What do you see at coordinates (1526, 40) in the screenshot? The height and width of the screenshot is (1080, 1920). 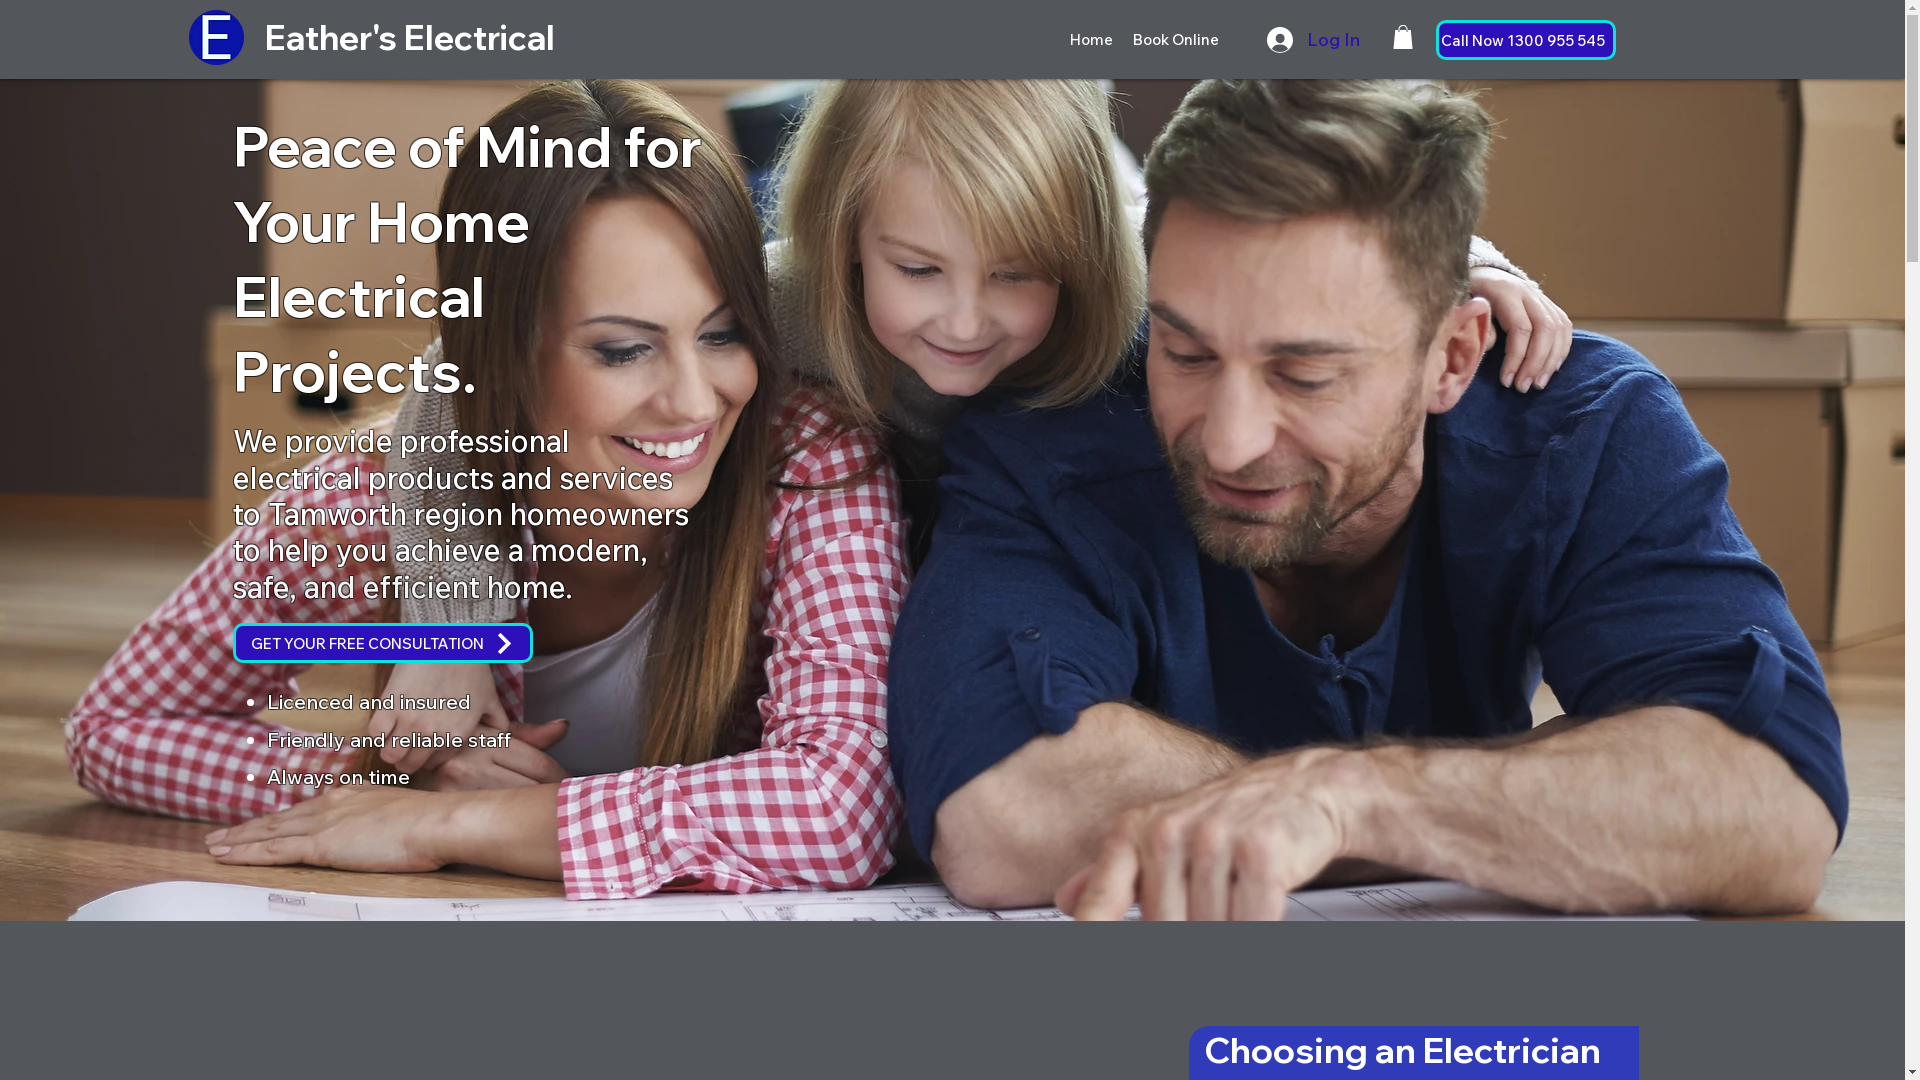 I see `Call Now 1300 955 545` at bounding box center [1526, 40].